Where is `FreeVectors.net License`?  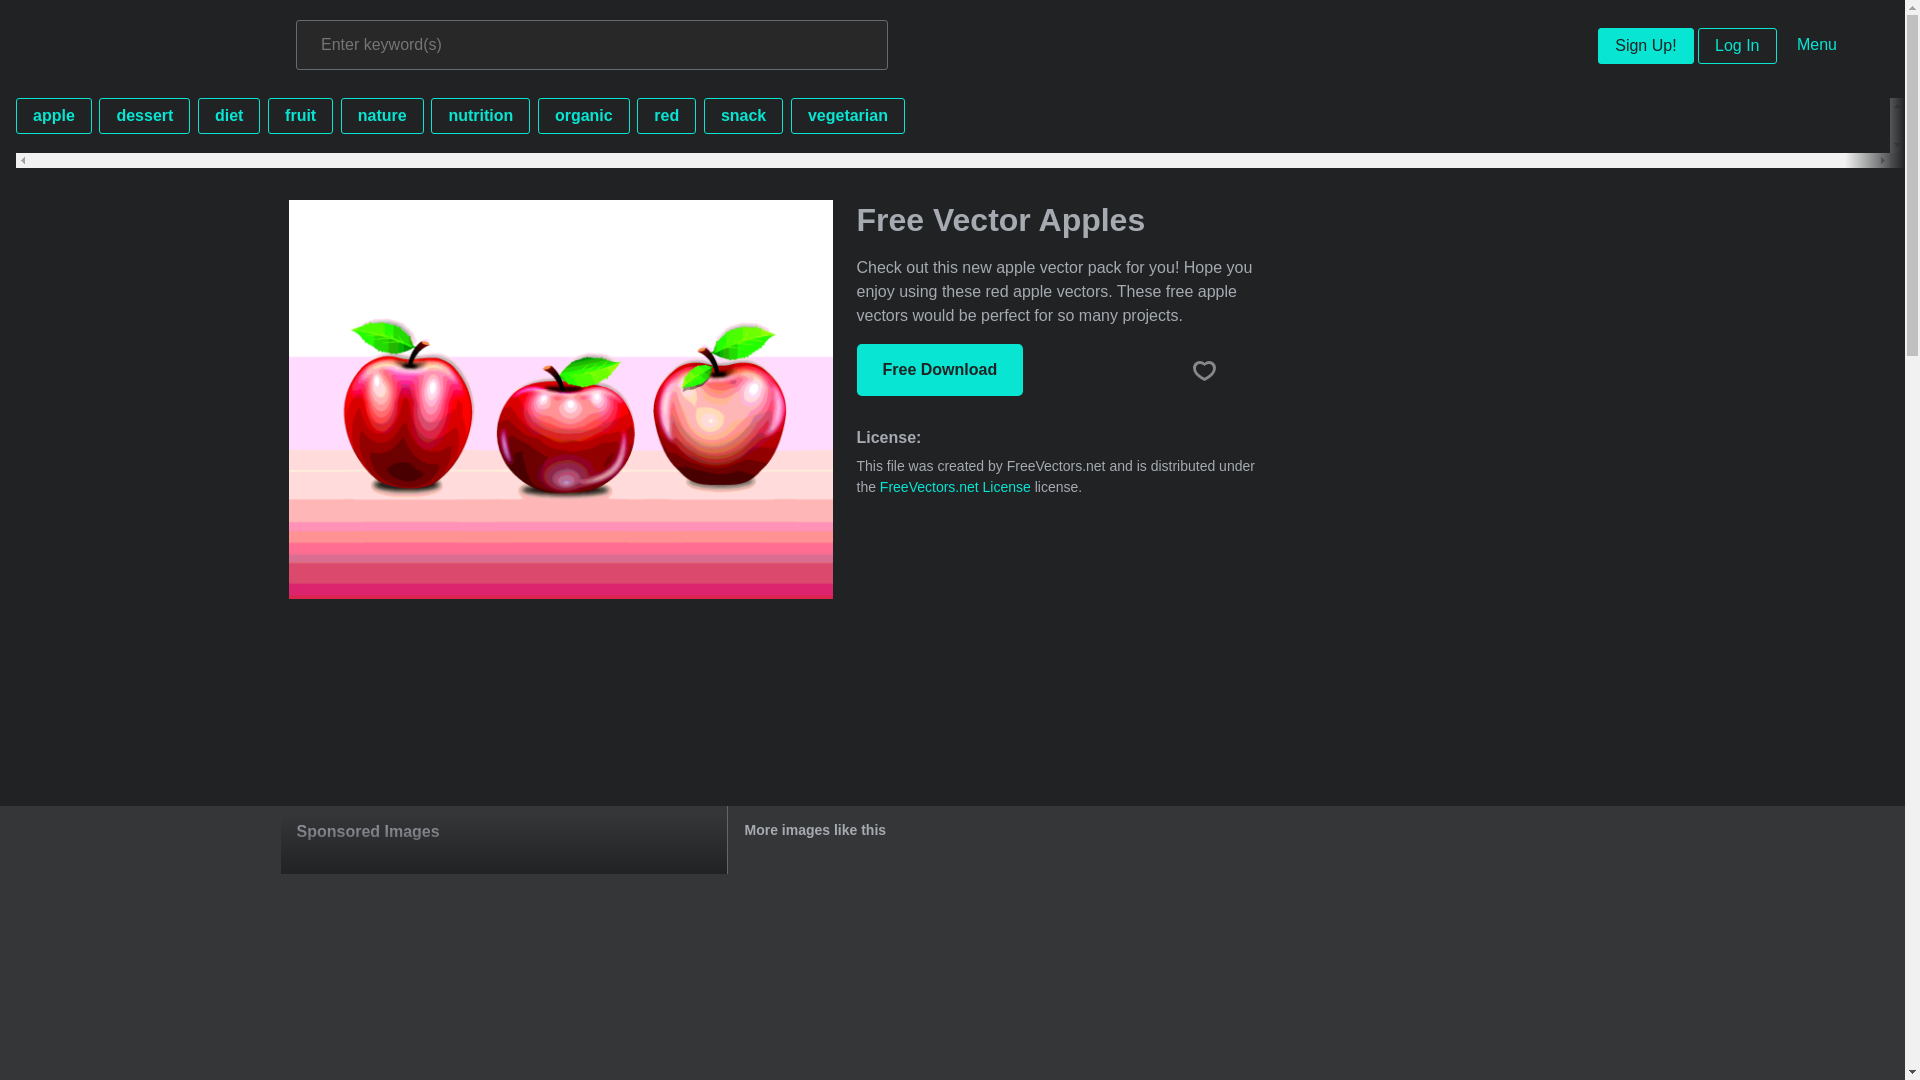 FreeVectors.net License is located at coordinates (955, 486).